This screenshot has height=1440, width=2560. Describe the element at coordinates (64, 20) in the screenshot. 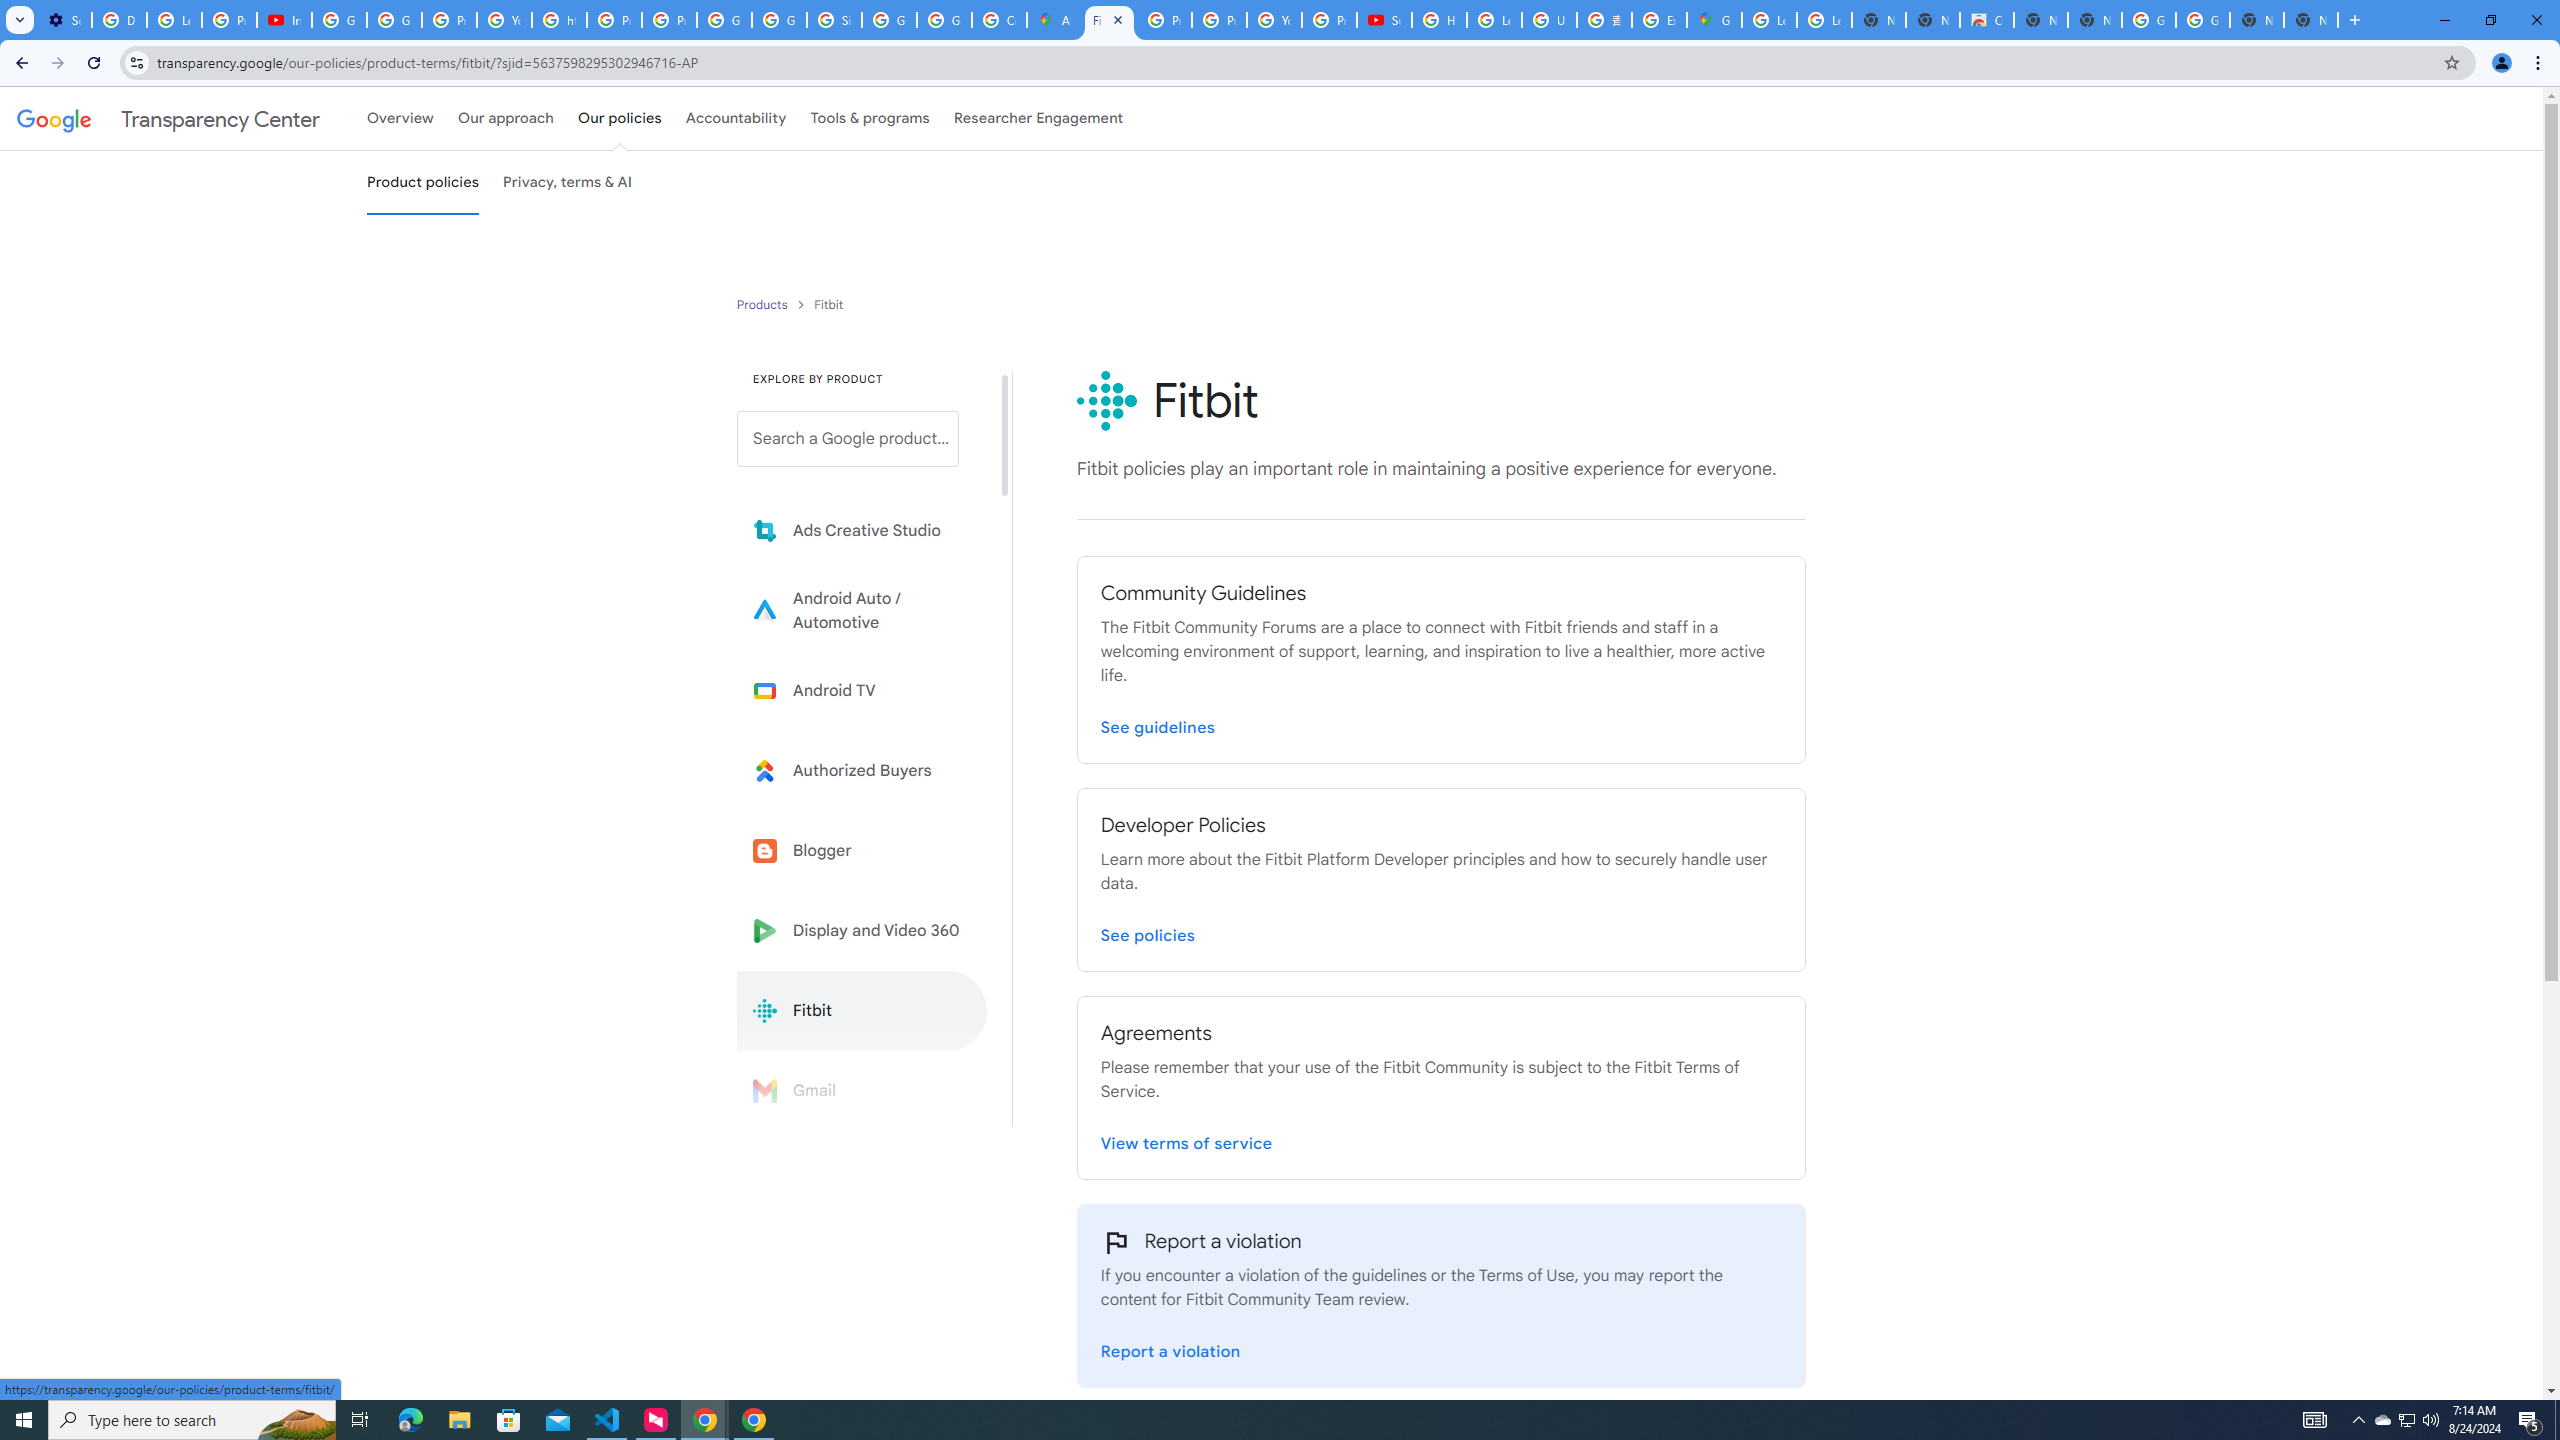

I see `Settings - Performance` at that location.